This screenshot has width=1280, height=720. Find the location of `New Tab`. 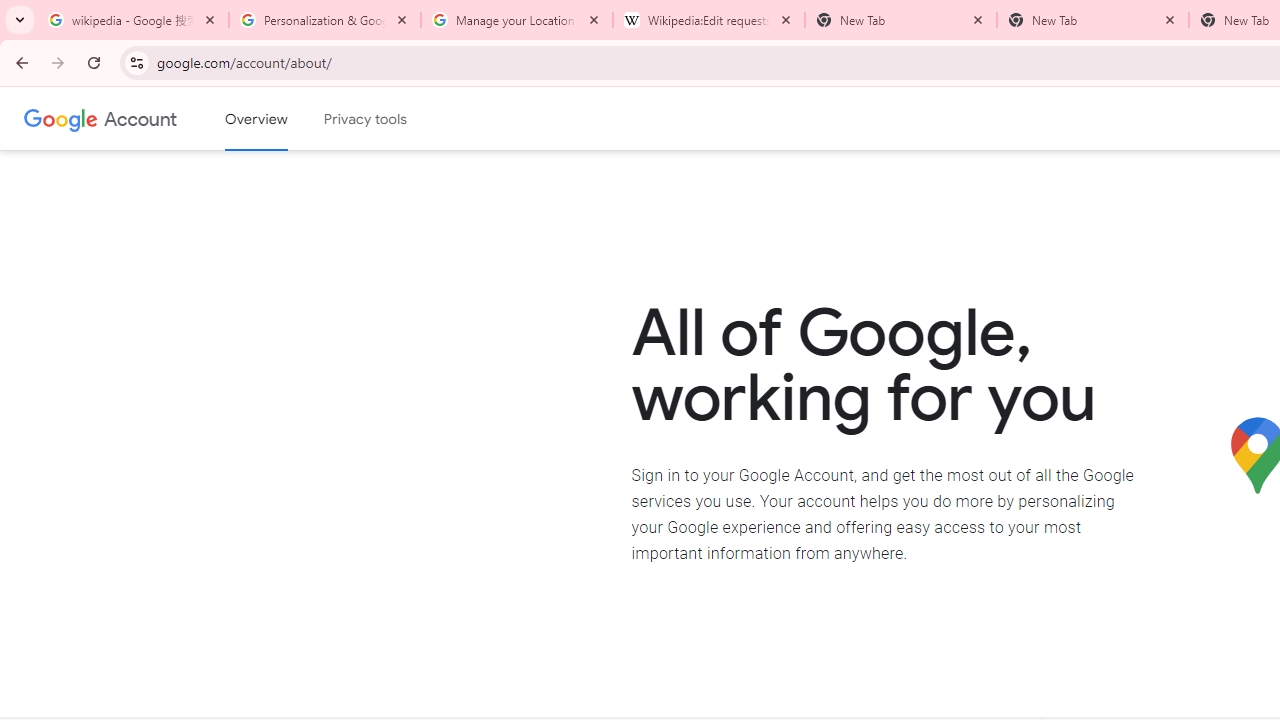

New Tab is located at coordinates (1093, 20).